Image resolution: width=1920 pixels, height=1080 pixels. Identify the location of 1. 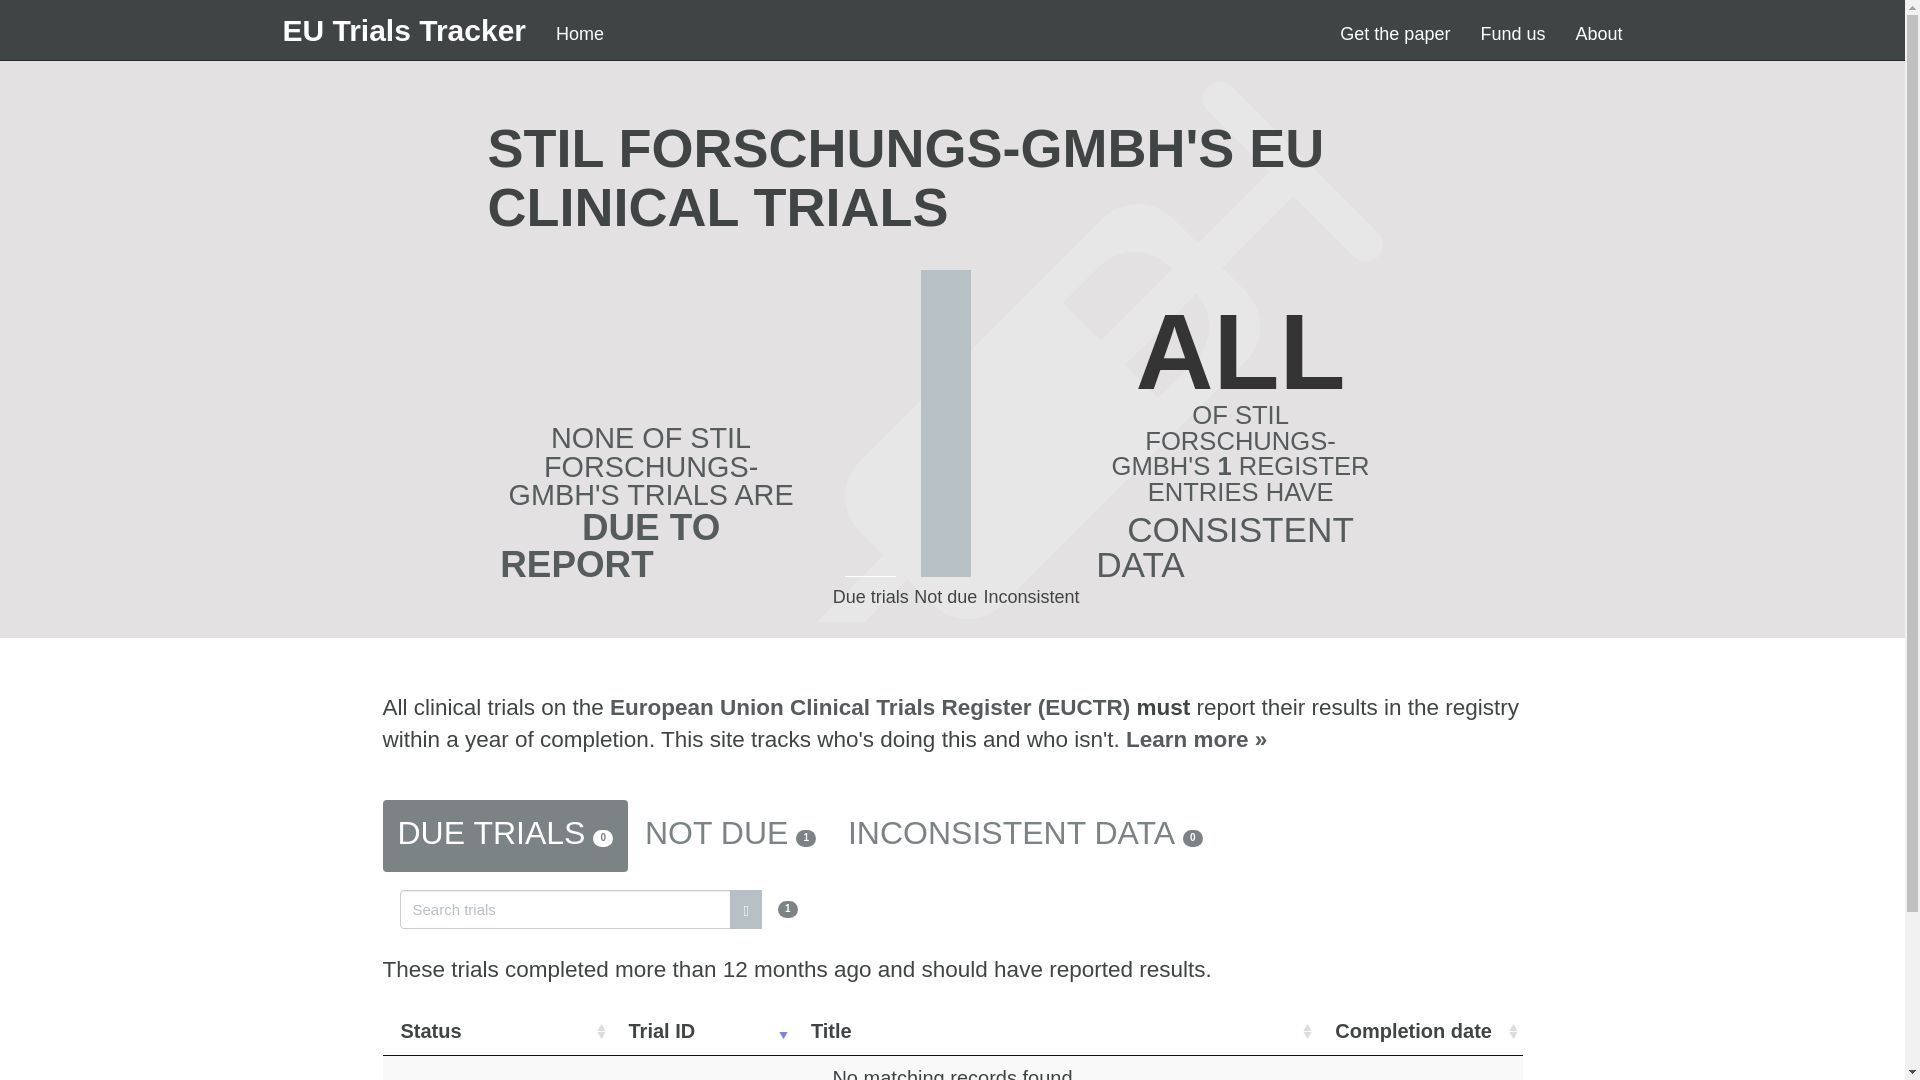
(598, 906).